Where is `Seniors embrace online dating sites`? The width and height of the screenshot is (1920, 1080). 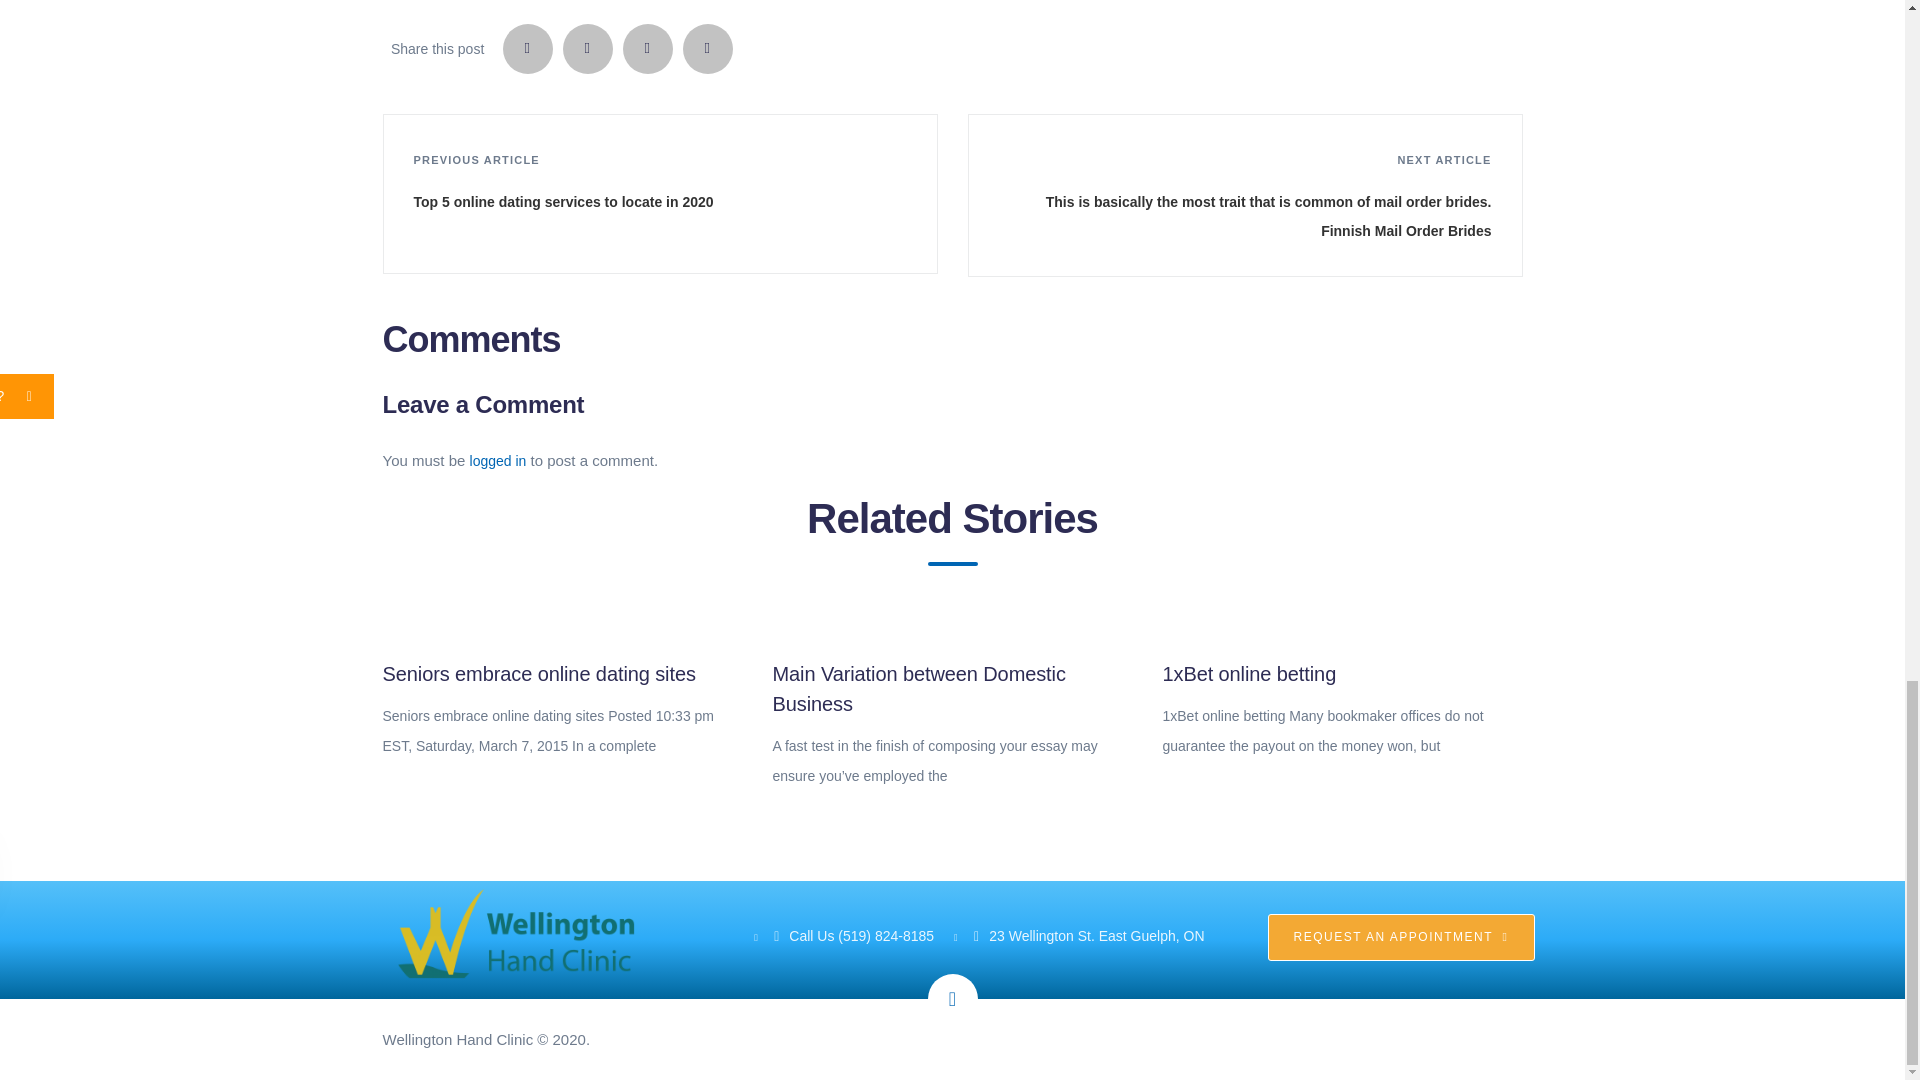 Seniors embrace online dating sites is located at coordinates (538, 674).